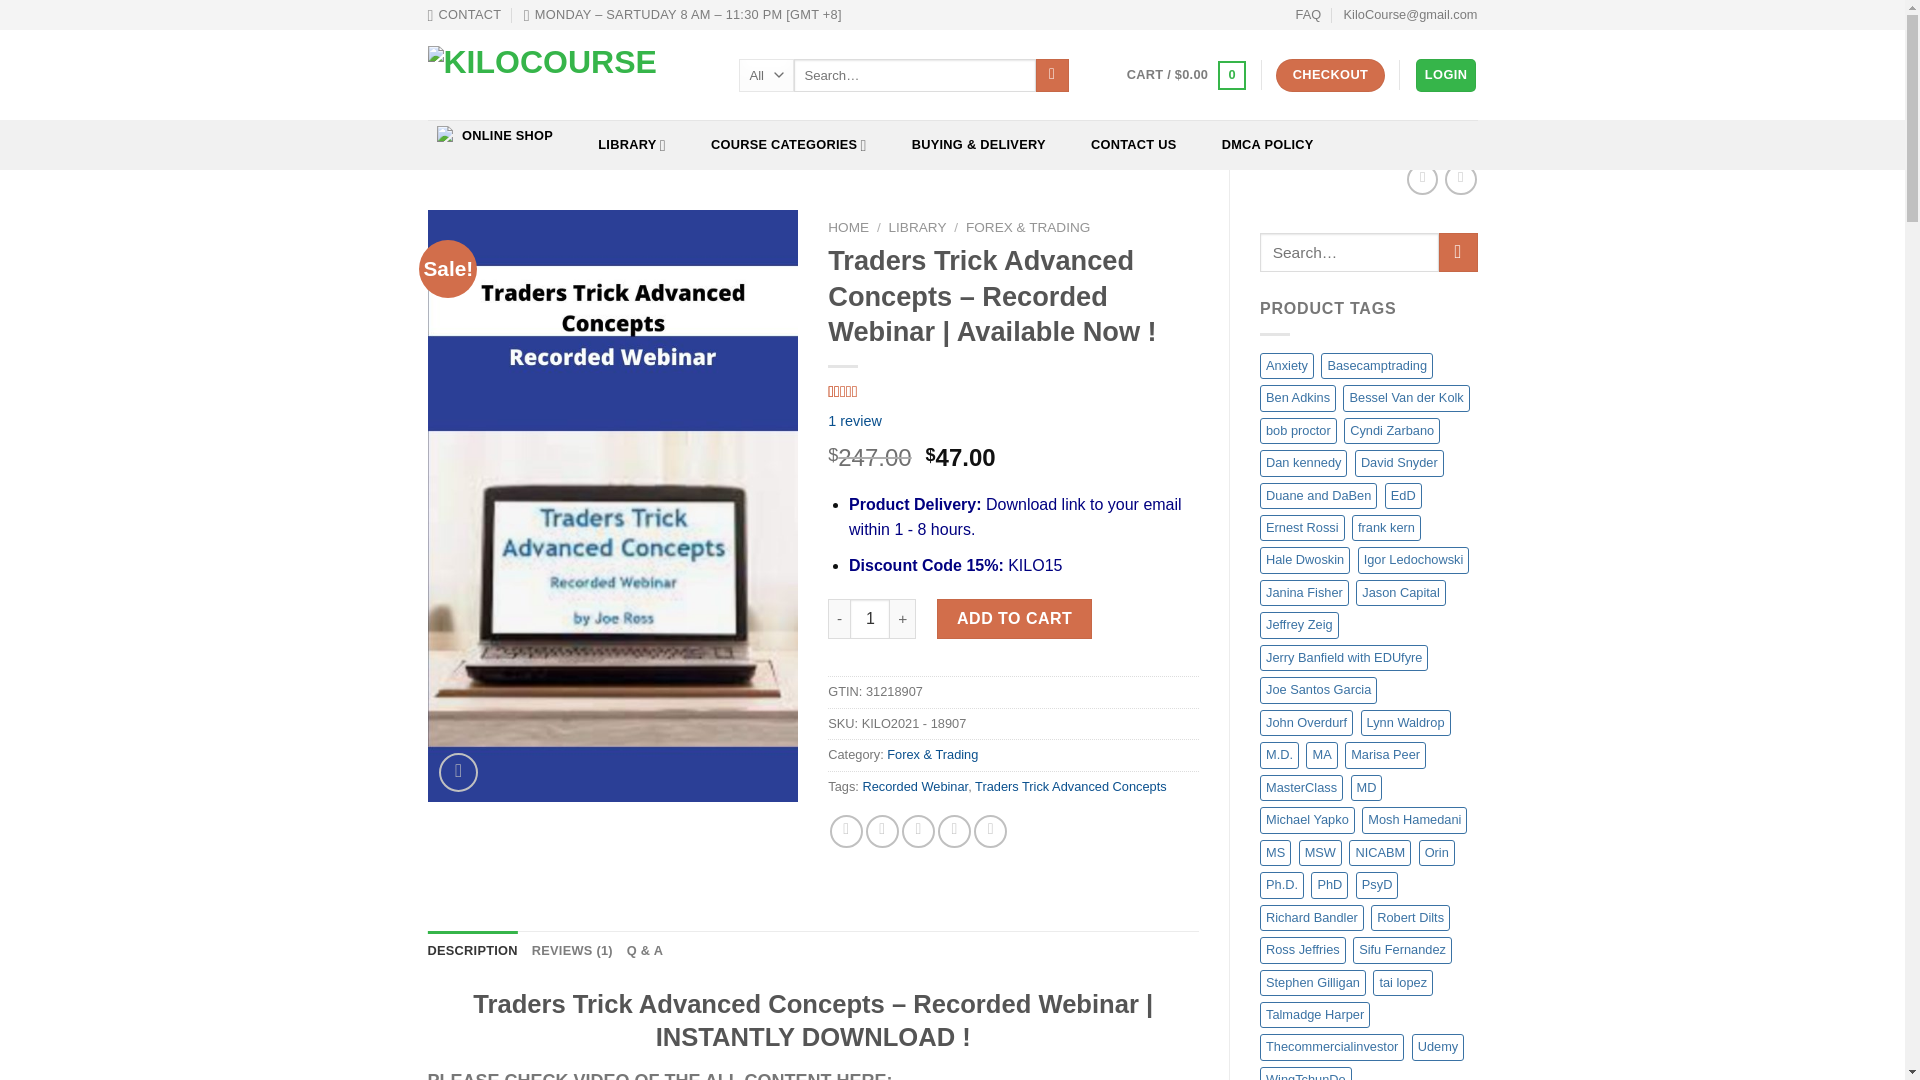 This screenshot has width=1920, height=1080. What do you see at coordinates (1376, 366) in the screenshot?
I see `Basecamptrading` at bounding box center [1376, 366].